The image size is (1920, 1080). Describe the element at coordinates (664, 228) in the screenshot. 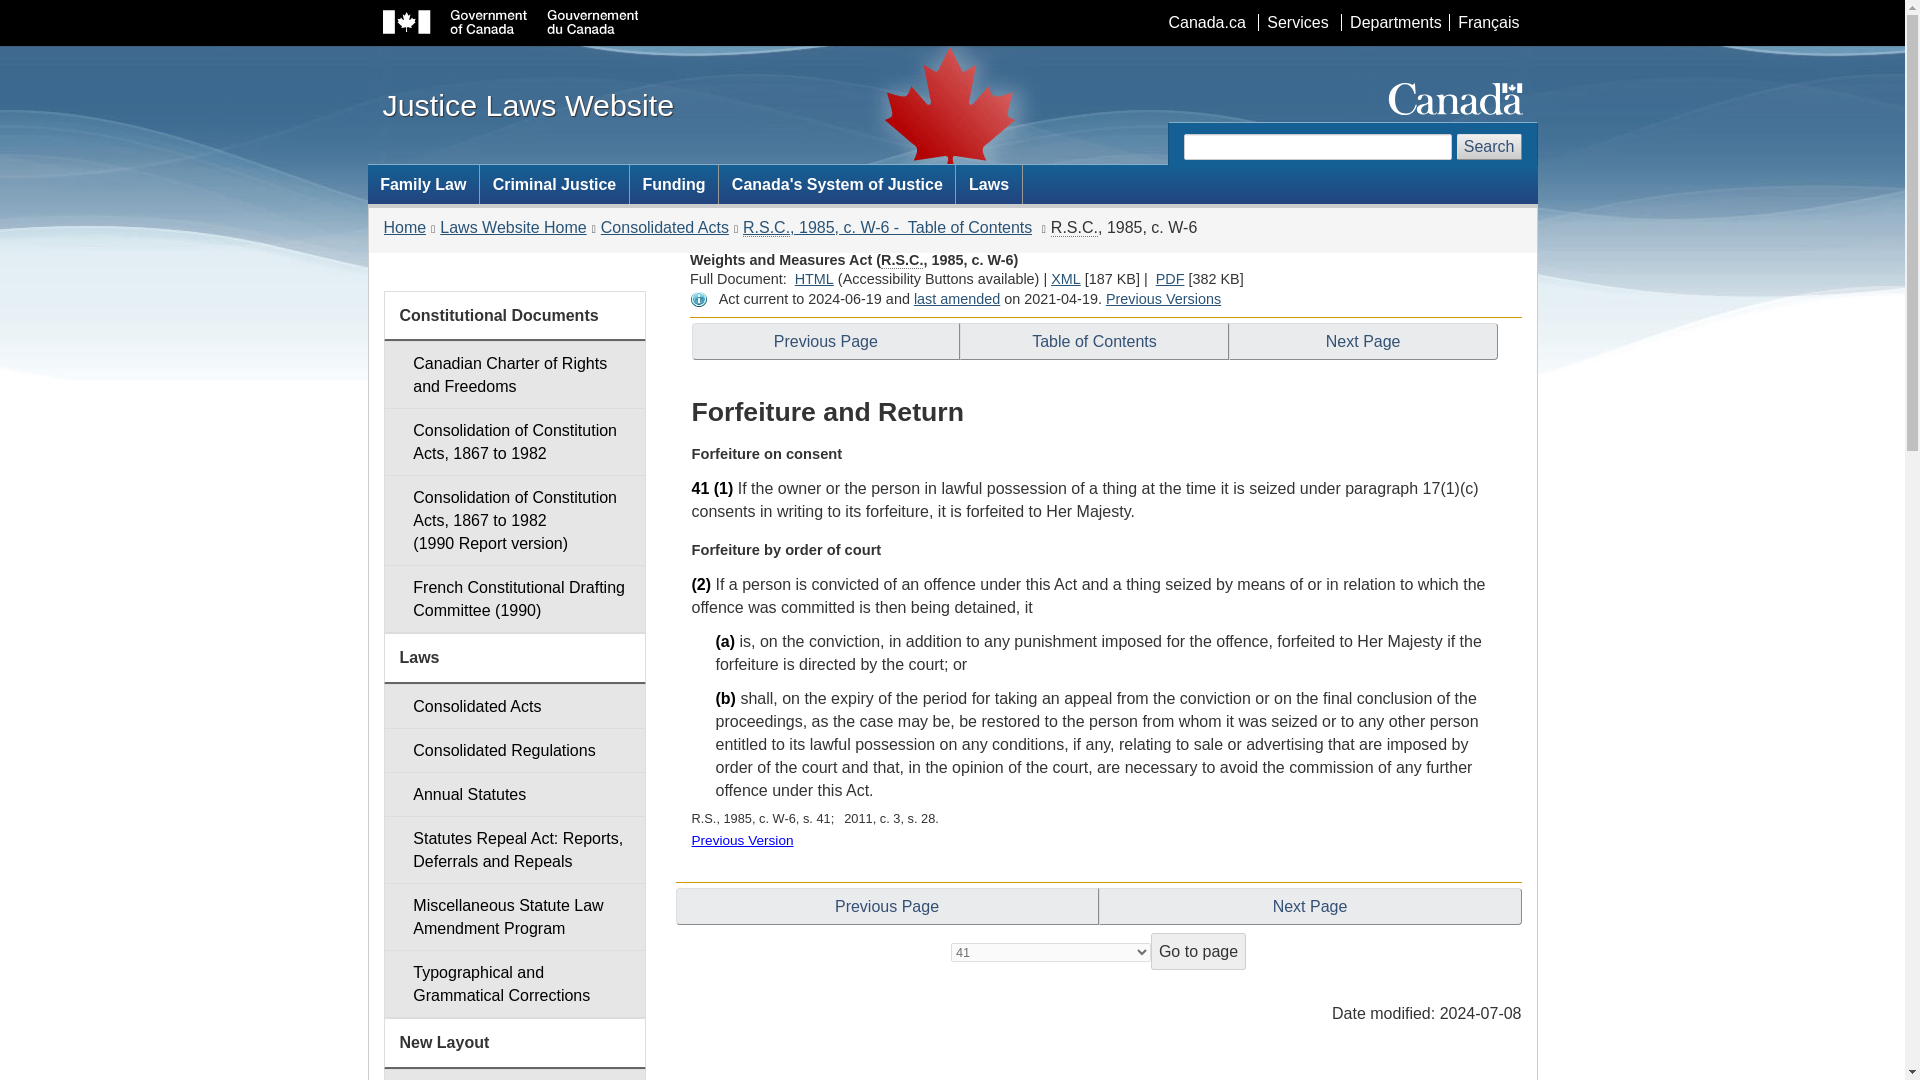

I see `Next Page` at that location.